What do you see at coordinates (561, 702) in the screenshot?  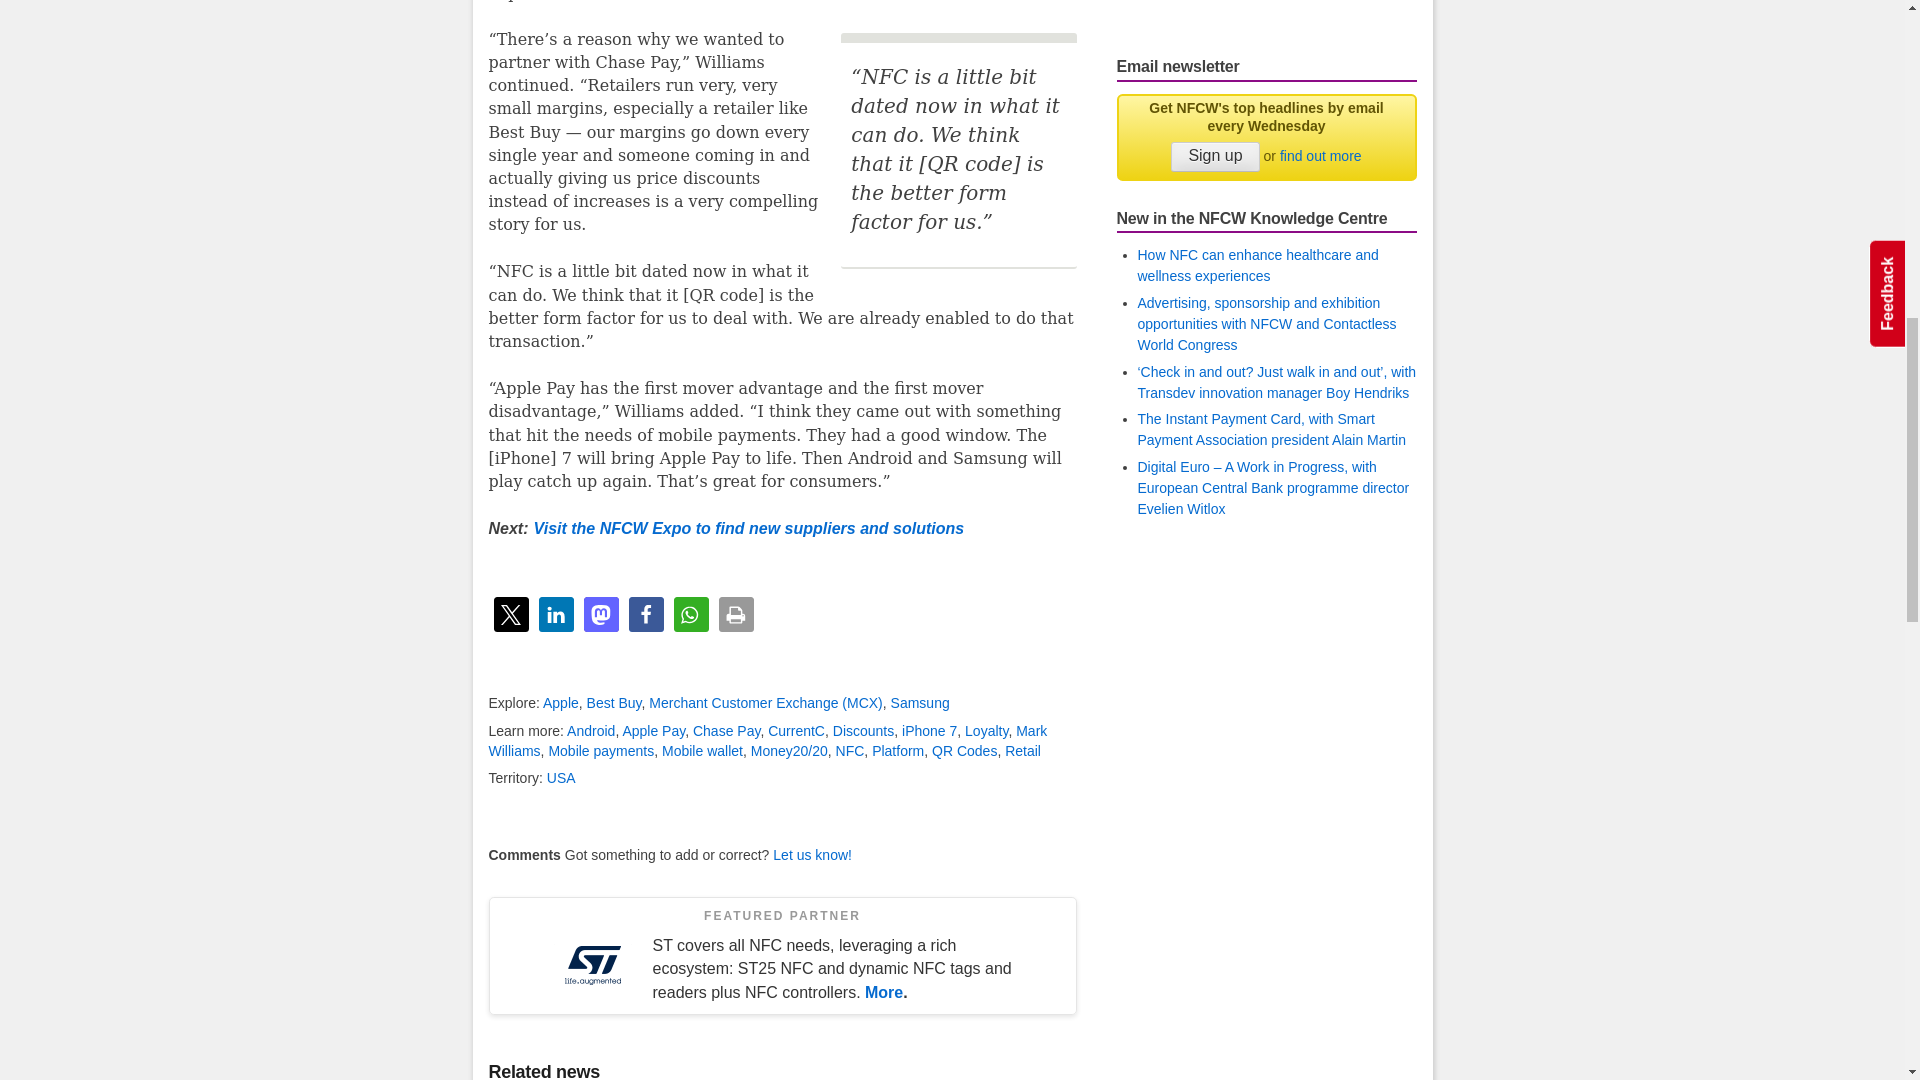 I see `1,355 more items that mention Apple` at bounding box center [561, 702].